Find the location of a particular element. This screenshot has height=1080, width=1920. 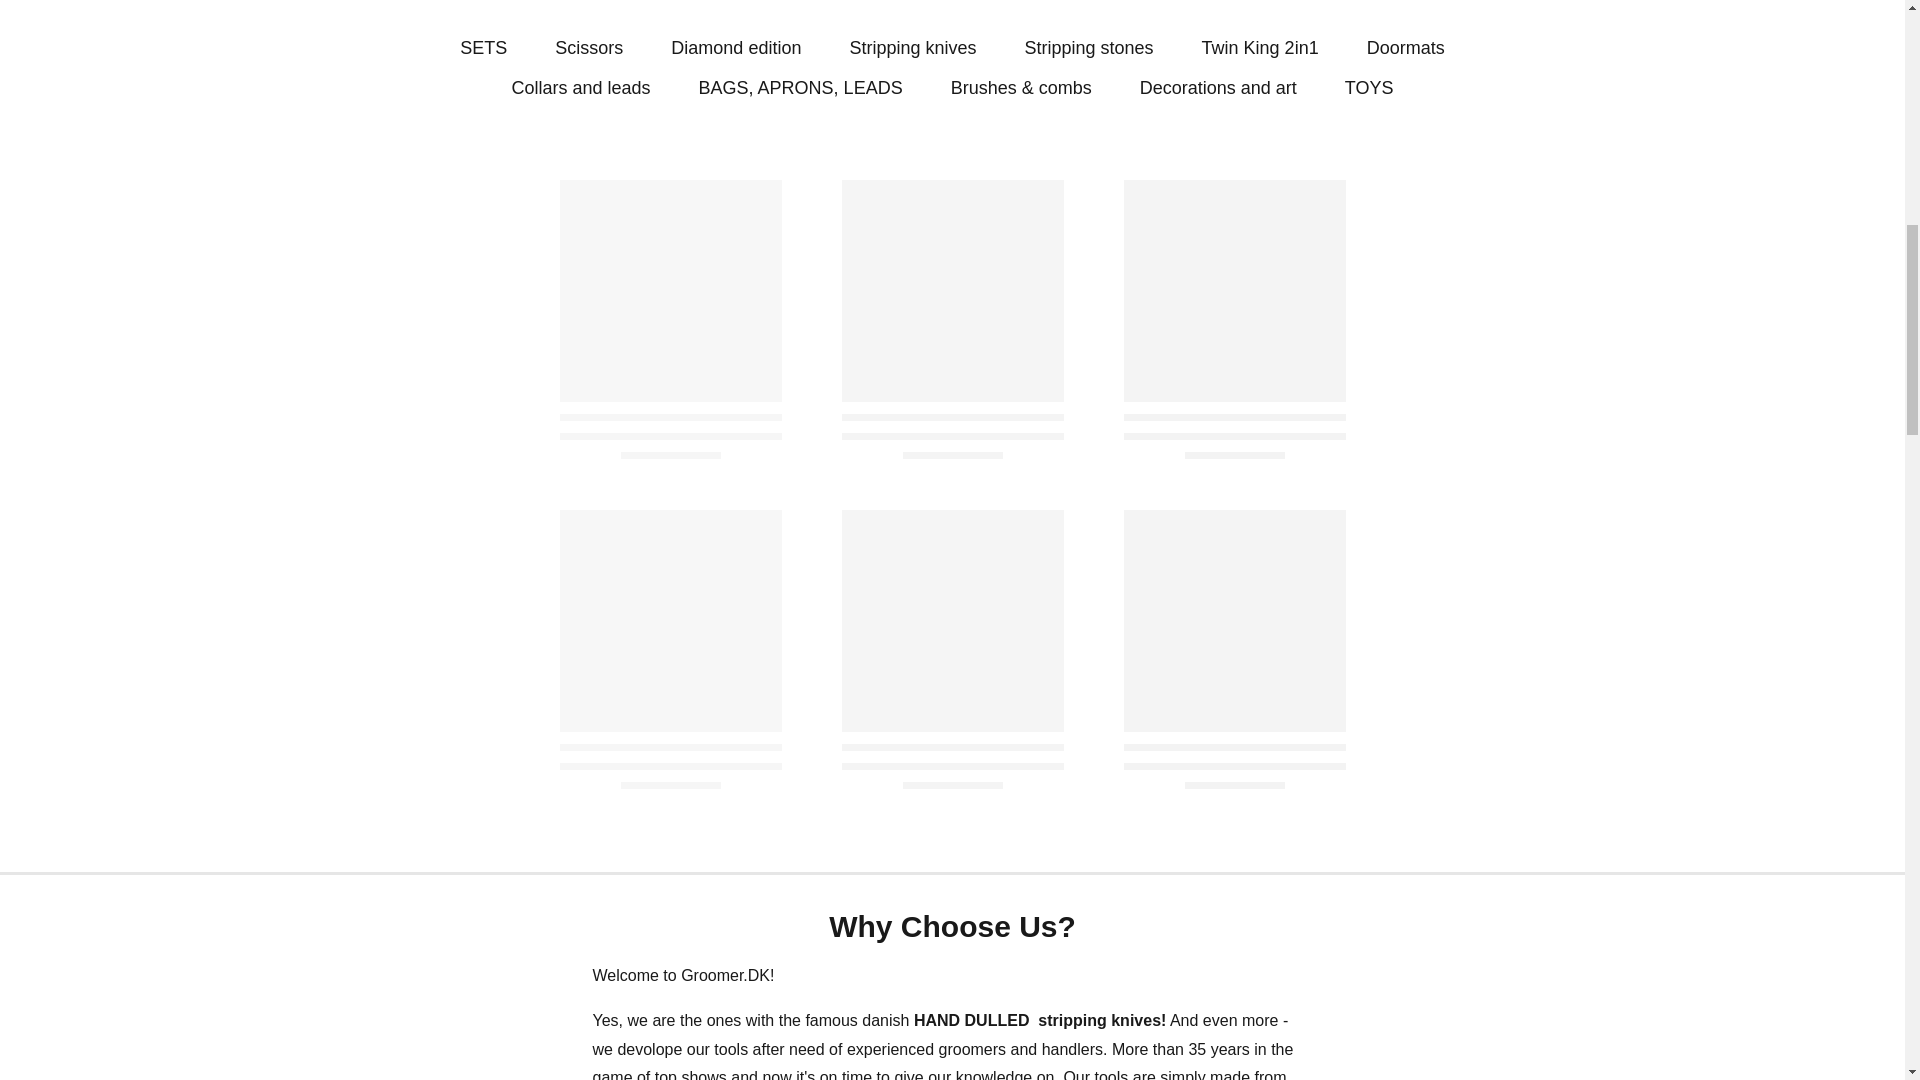

Stripping knives is located at coordinates (912, 48).